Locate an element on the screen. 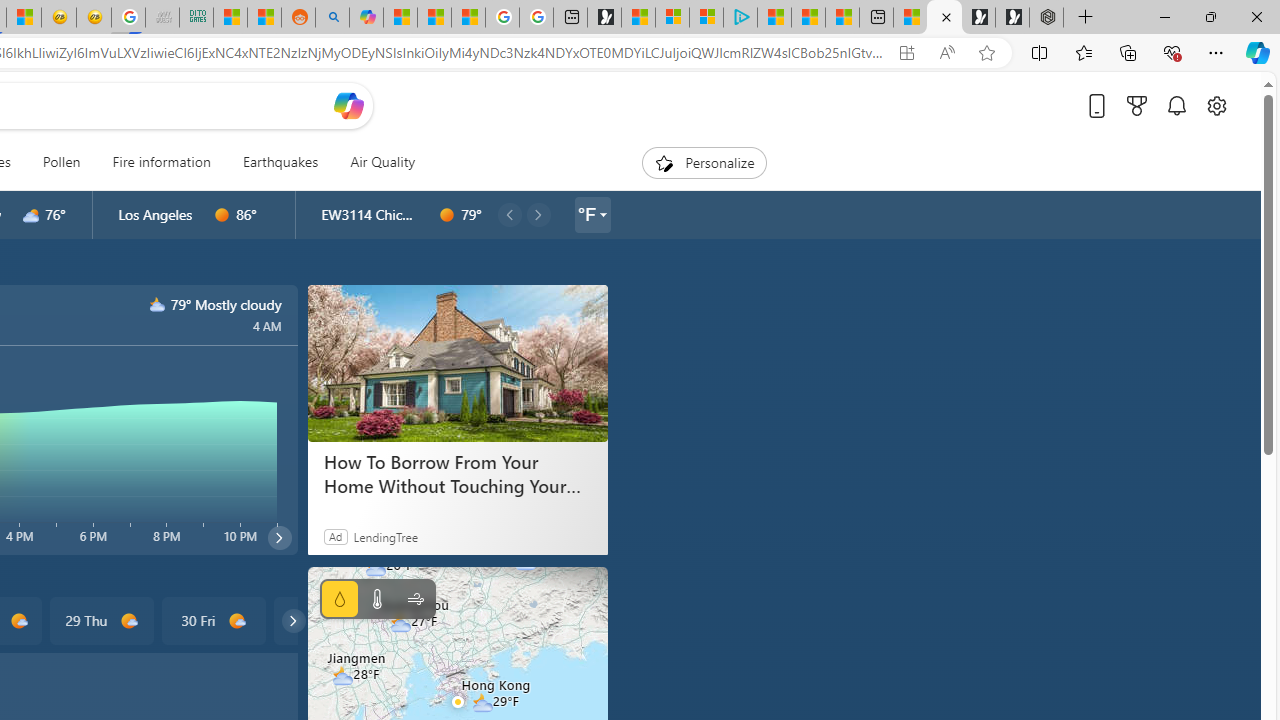 This screenshot has width=1280, height=720. common/carouselChevron is located at coordinates (293, 620).